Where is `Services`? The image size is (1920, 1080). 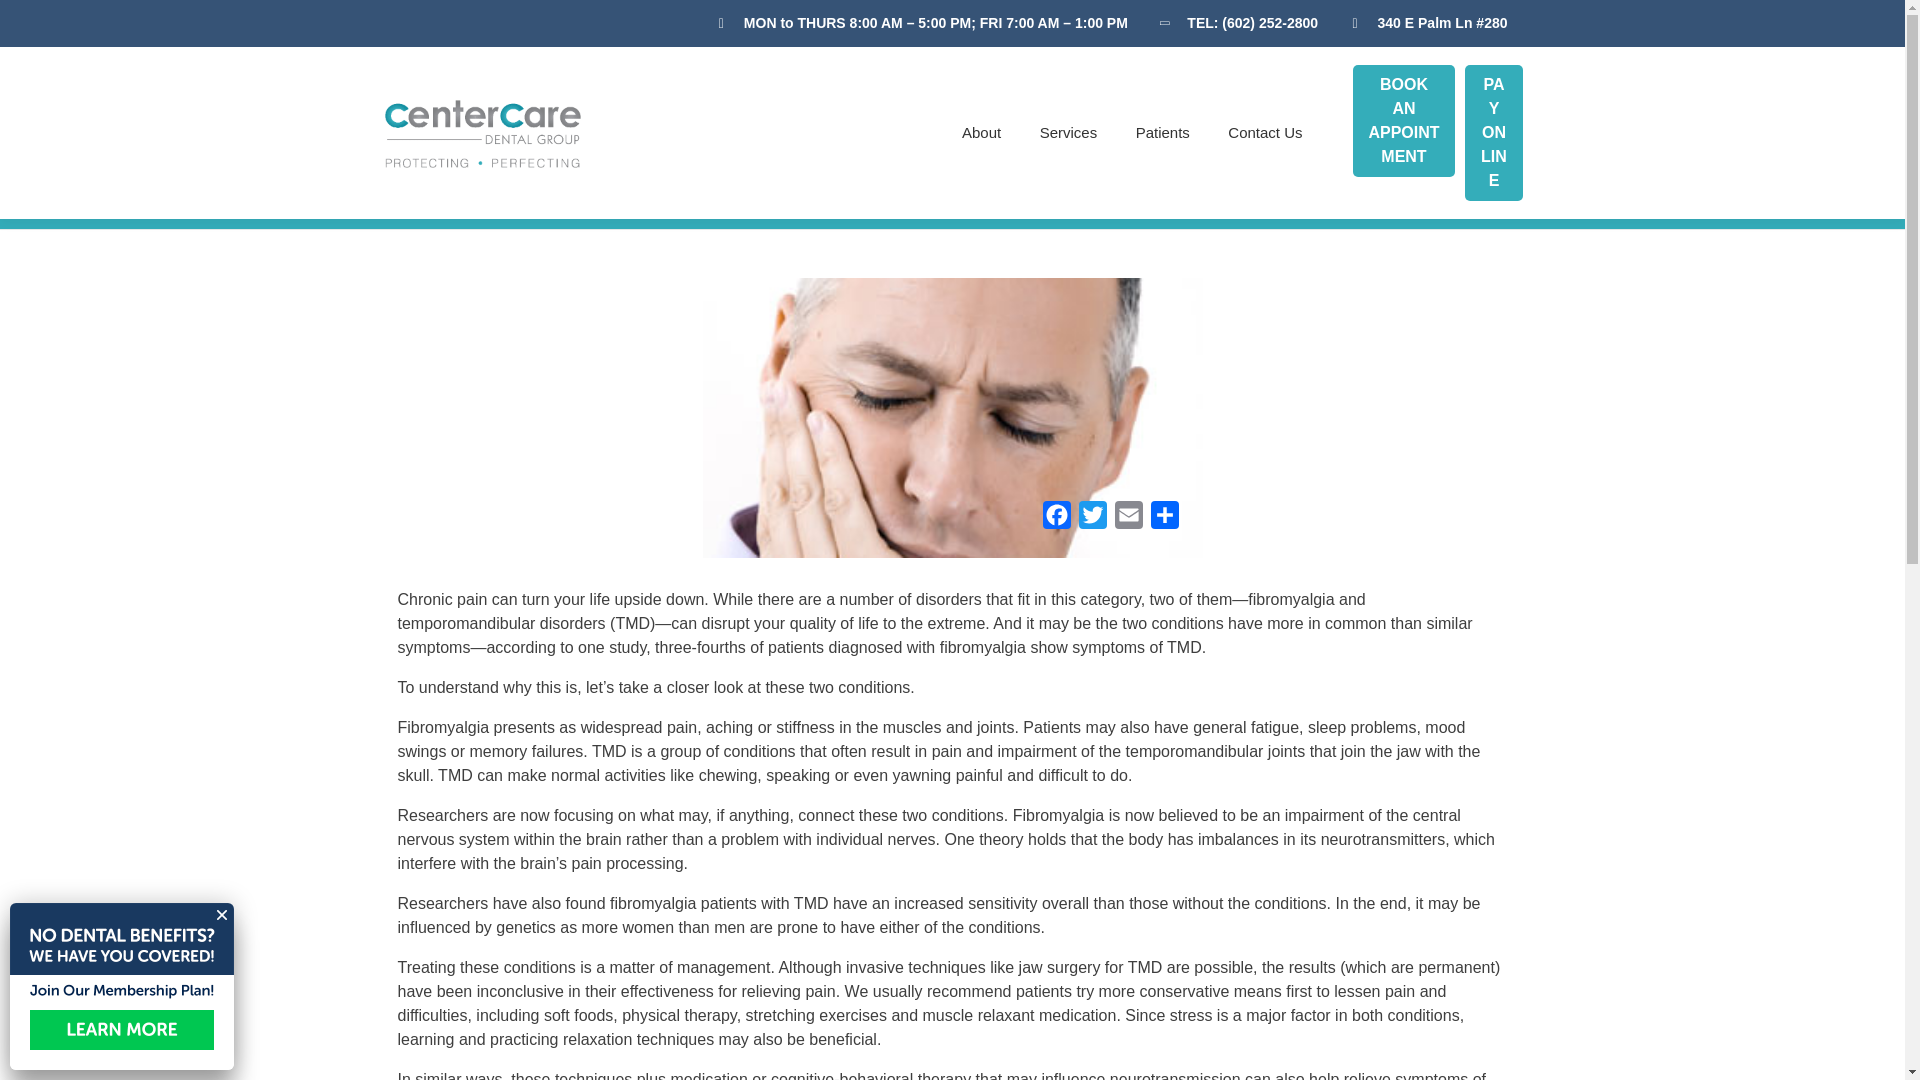
Services is located at coordinates (1069, 133).